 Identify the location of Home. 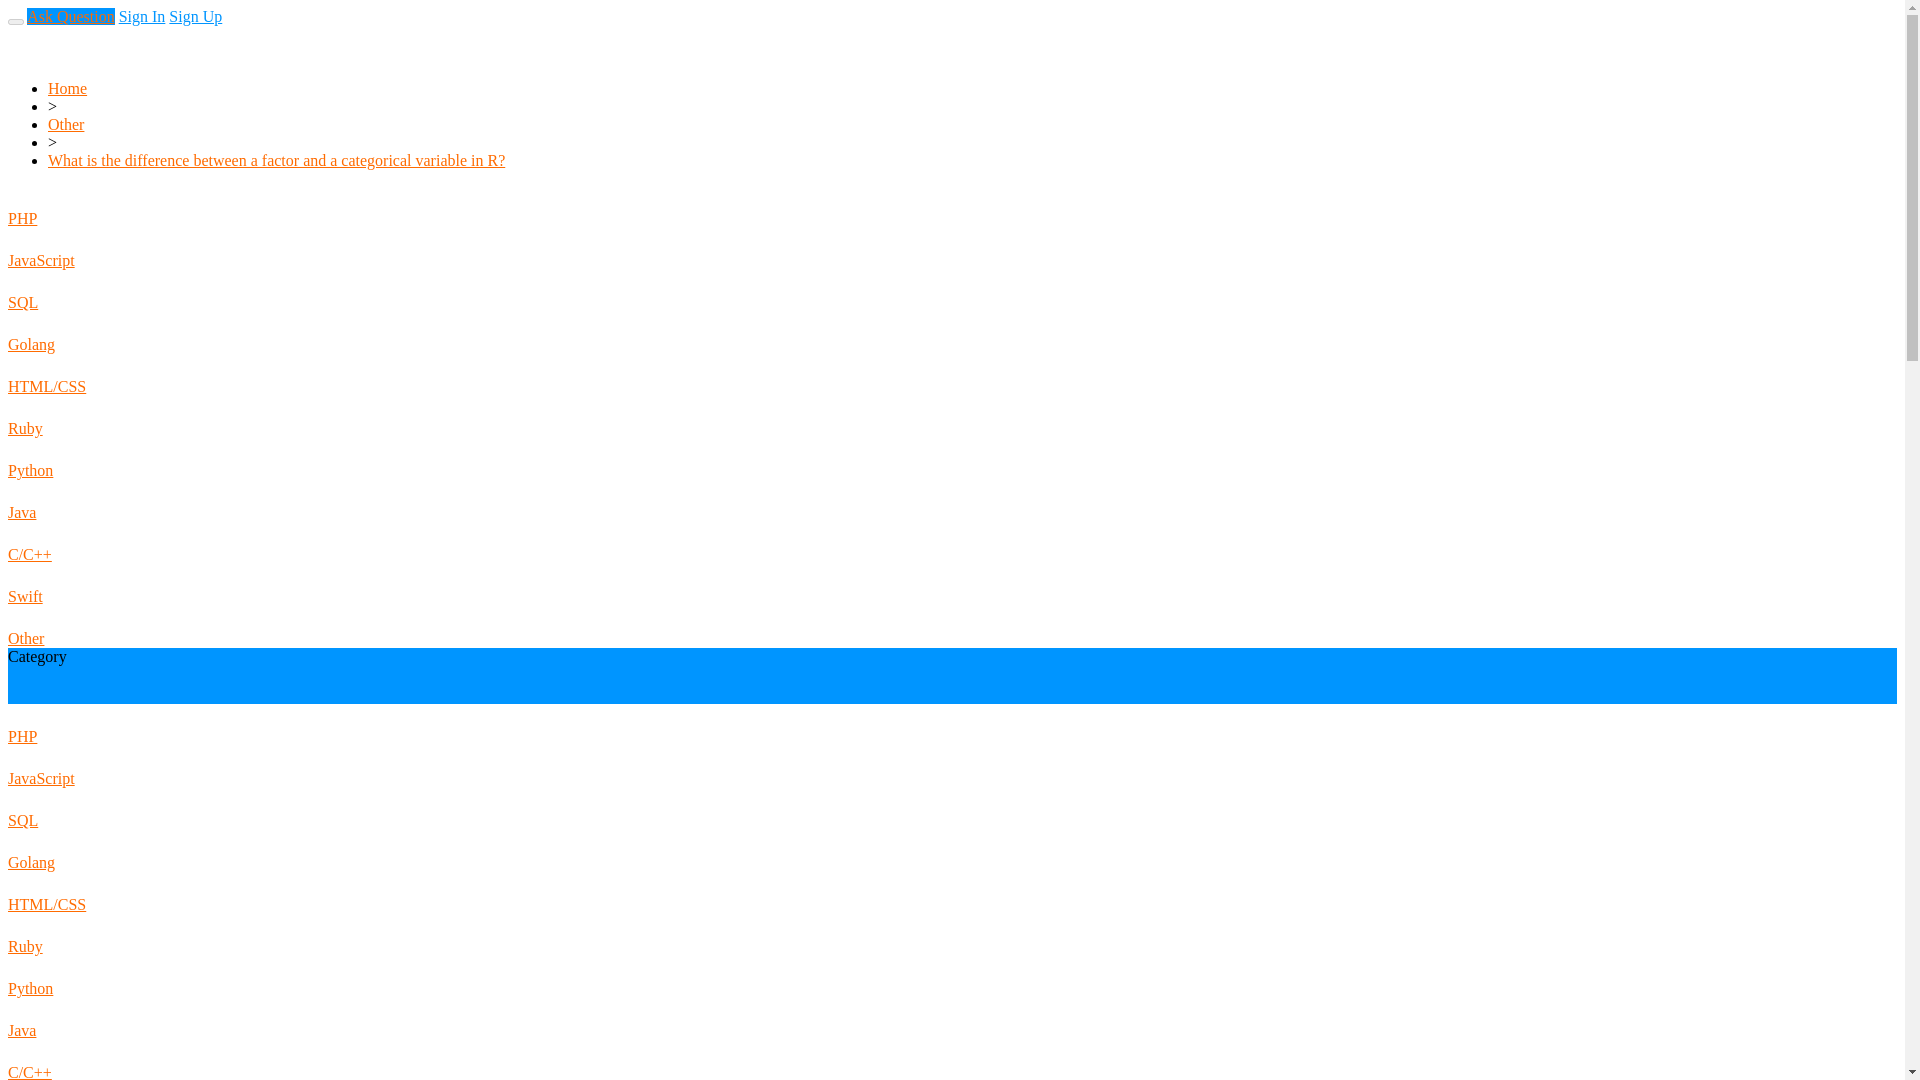
(67, 88).